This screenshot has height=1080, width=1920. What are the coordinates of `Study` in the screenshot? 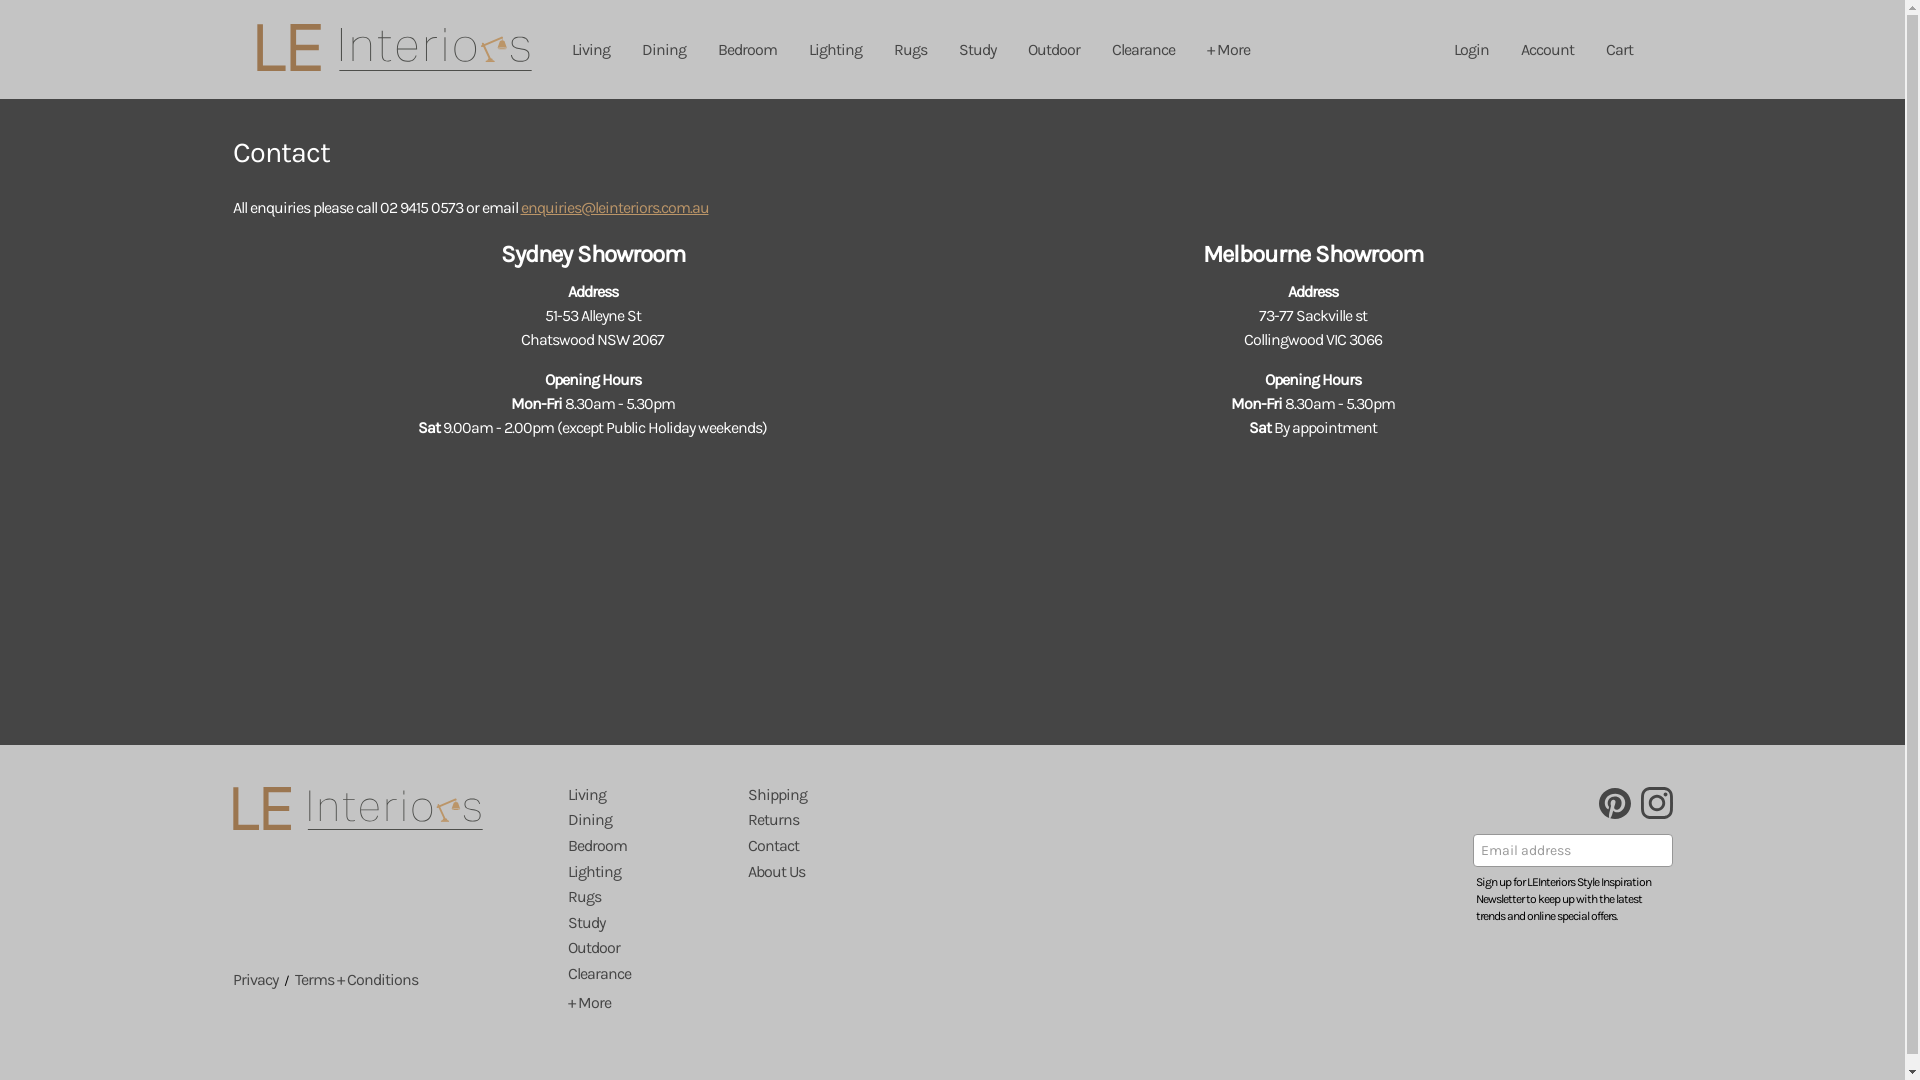 It's located at (976, 50).